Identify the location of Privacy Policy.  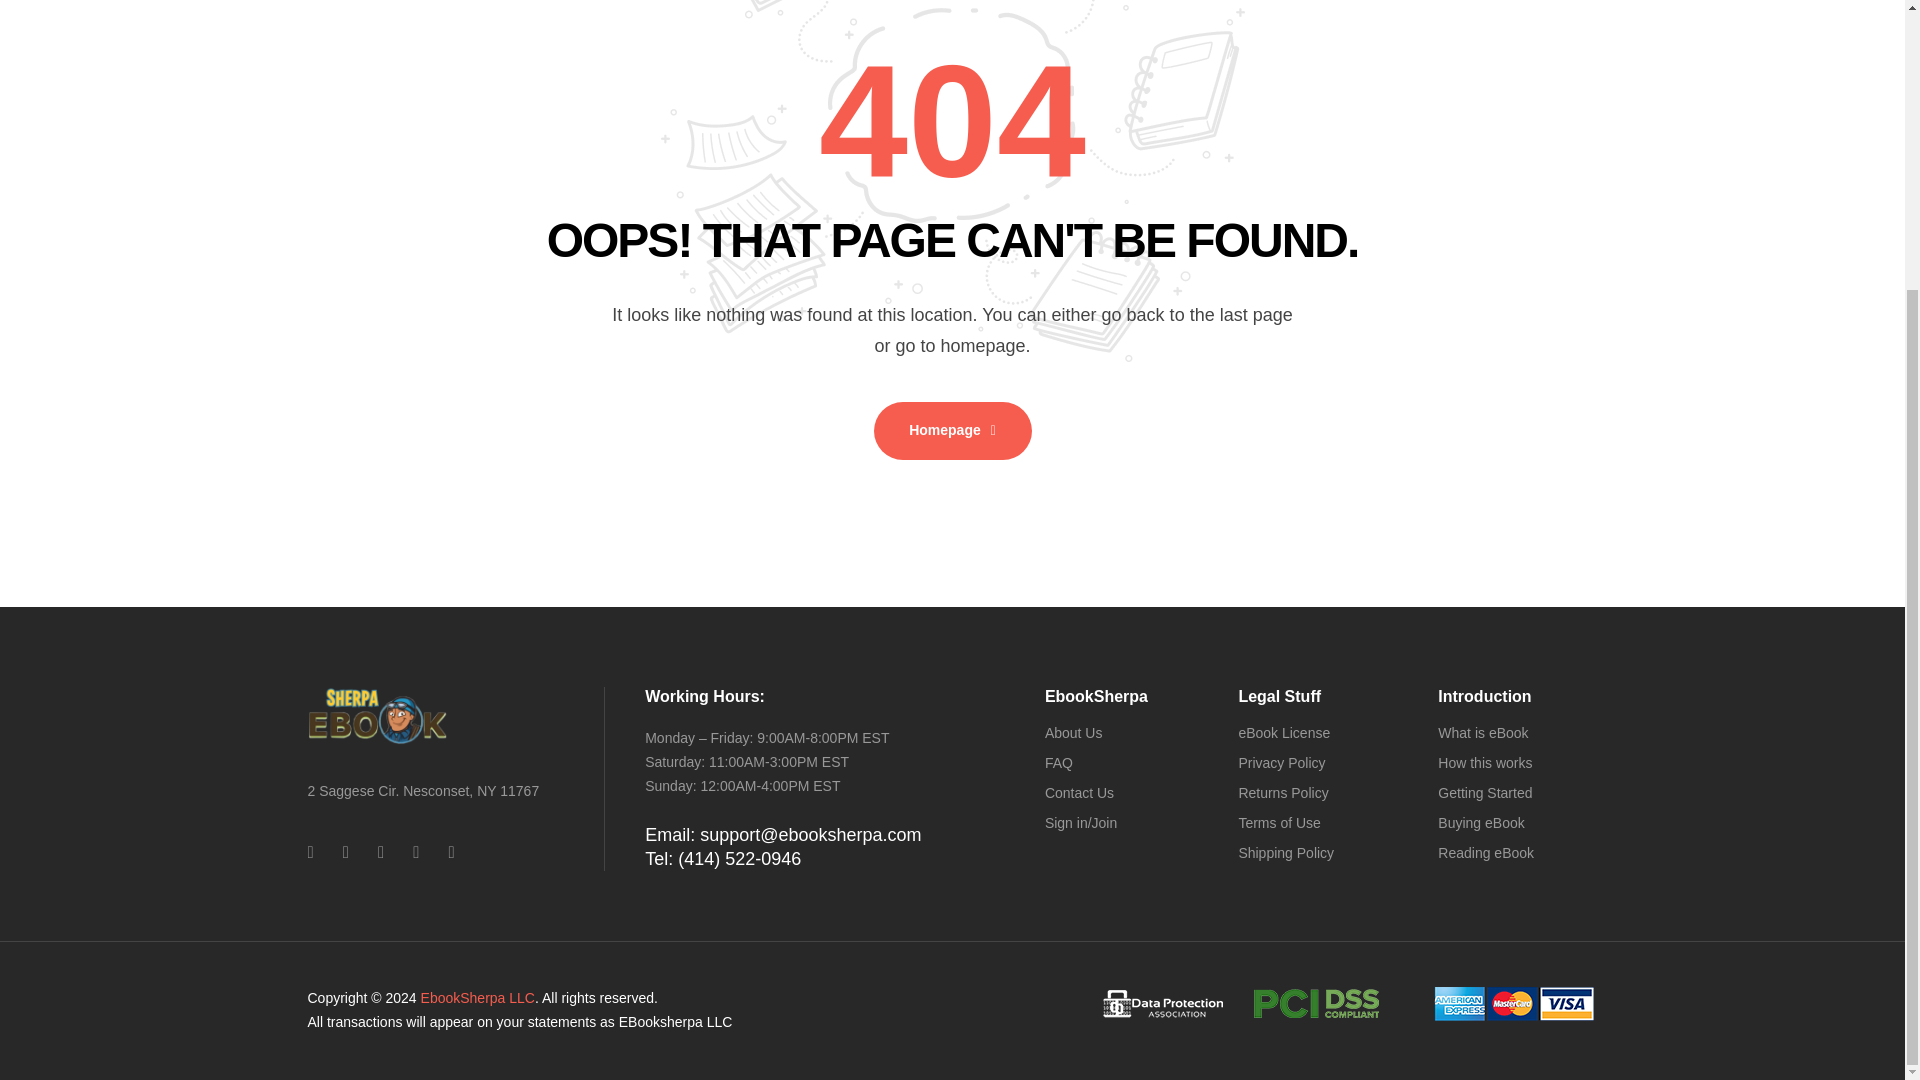
(1322, 764).